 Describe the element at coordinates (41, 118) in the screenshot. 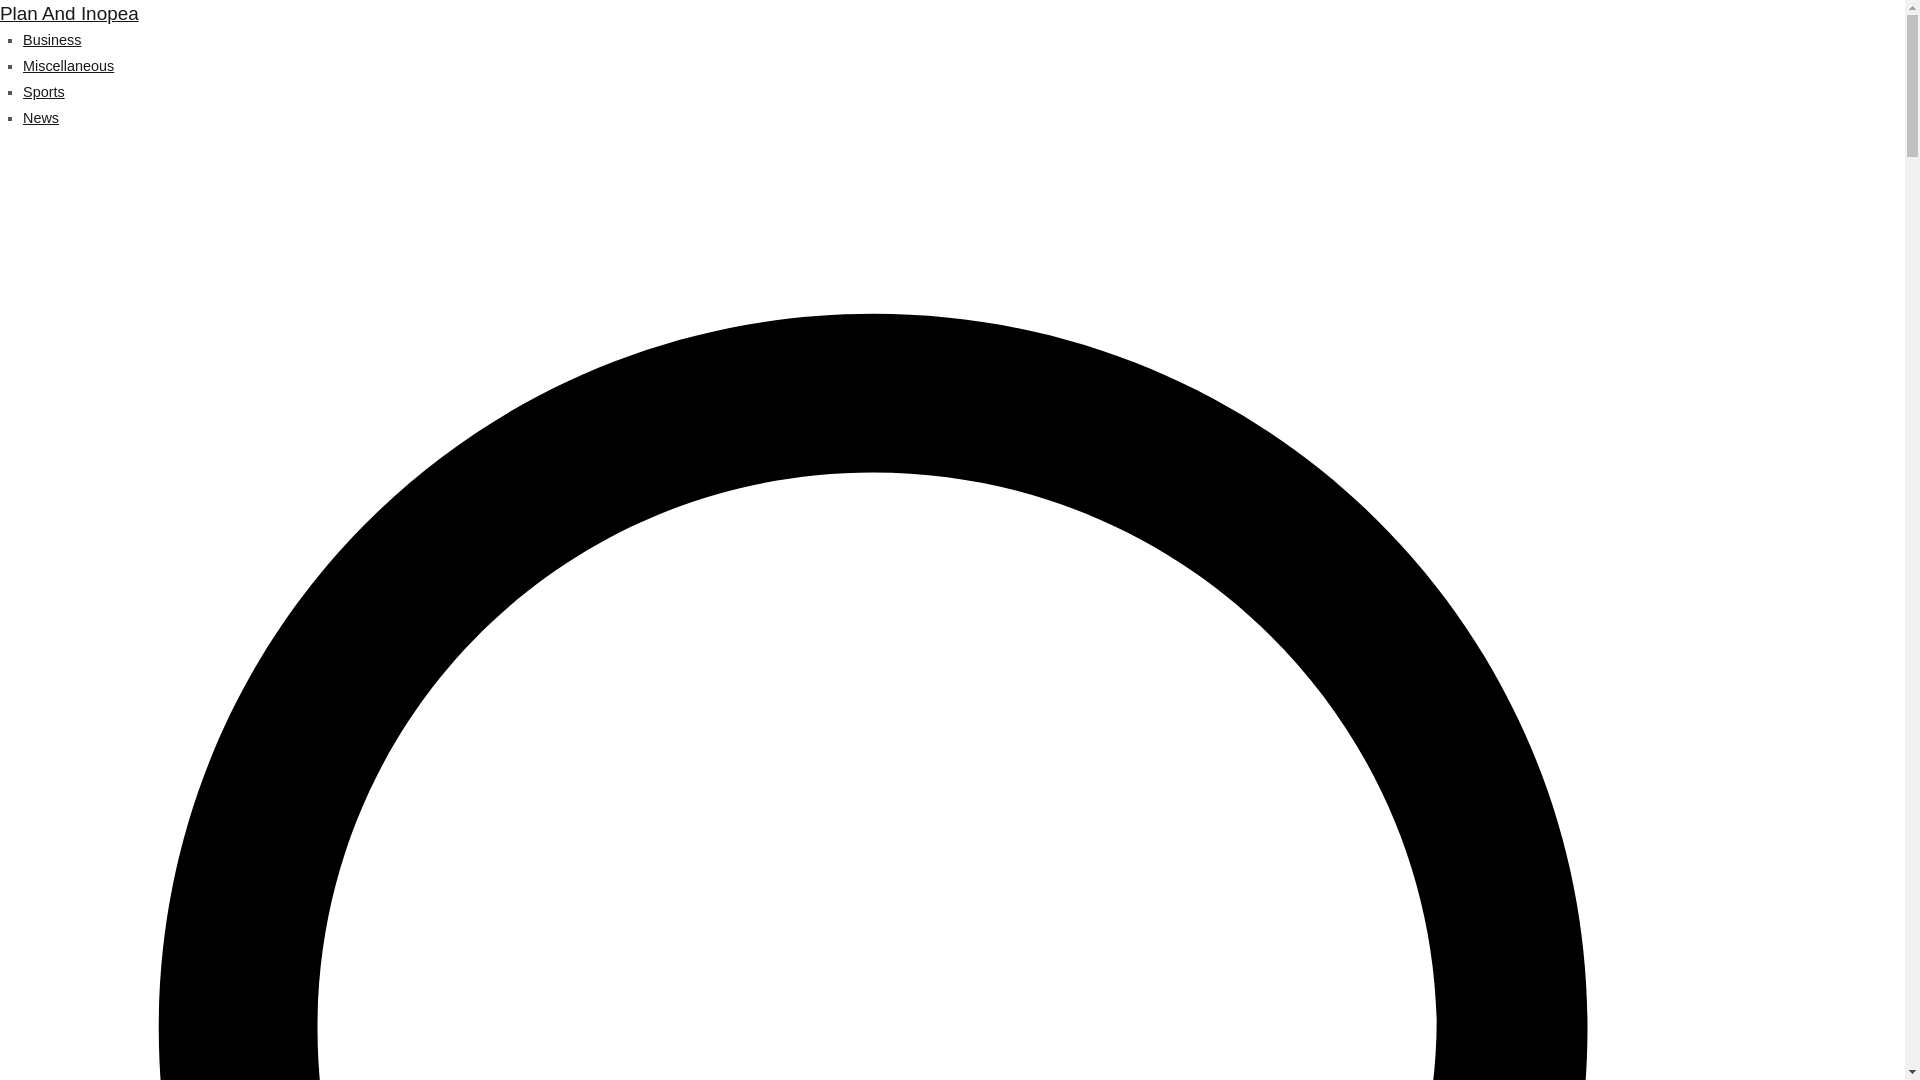

I see `News` at that location.